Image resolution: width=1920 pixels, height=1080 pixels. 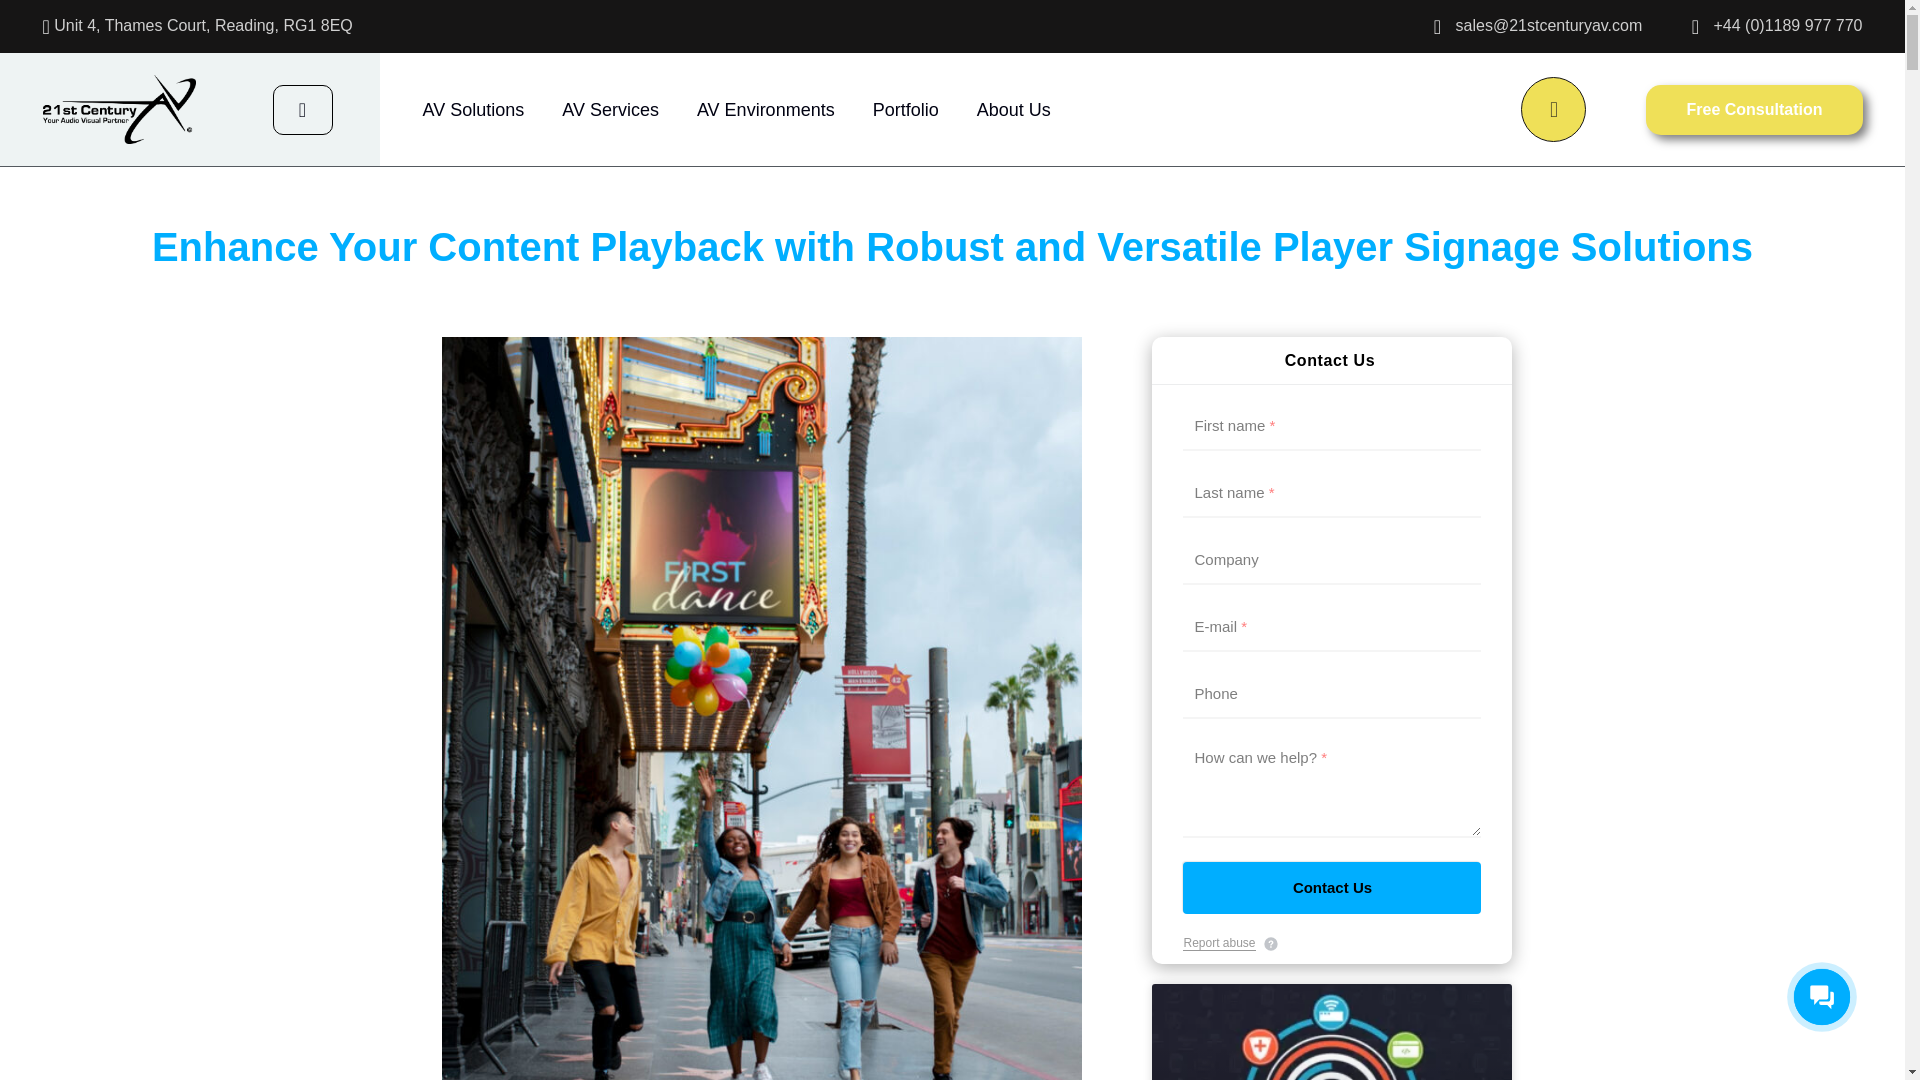 What do you see at coordinates (906, 109) in the screenshot?
I see `Portfolio` at bounding box center [906, 109].